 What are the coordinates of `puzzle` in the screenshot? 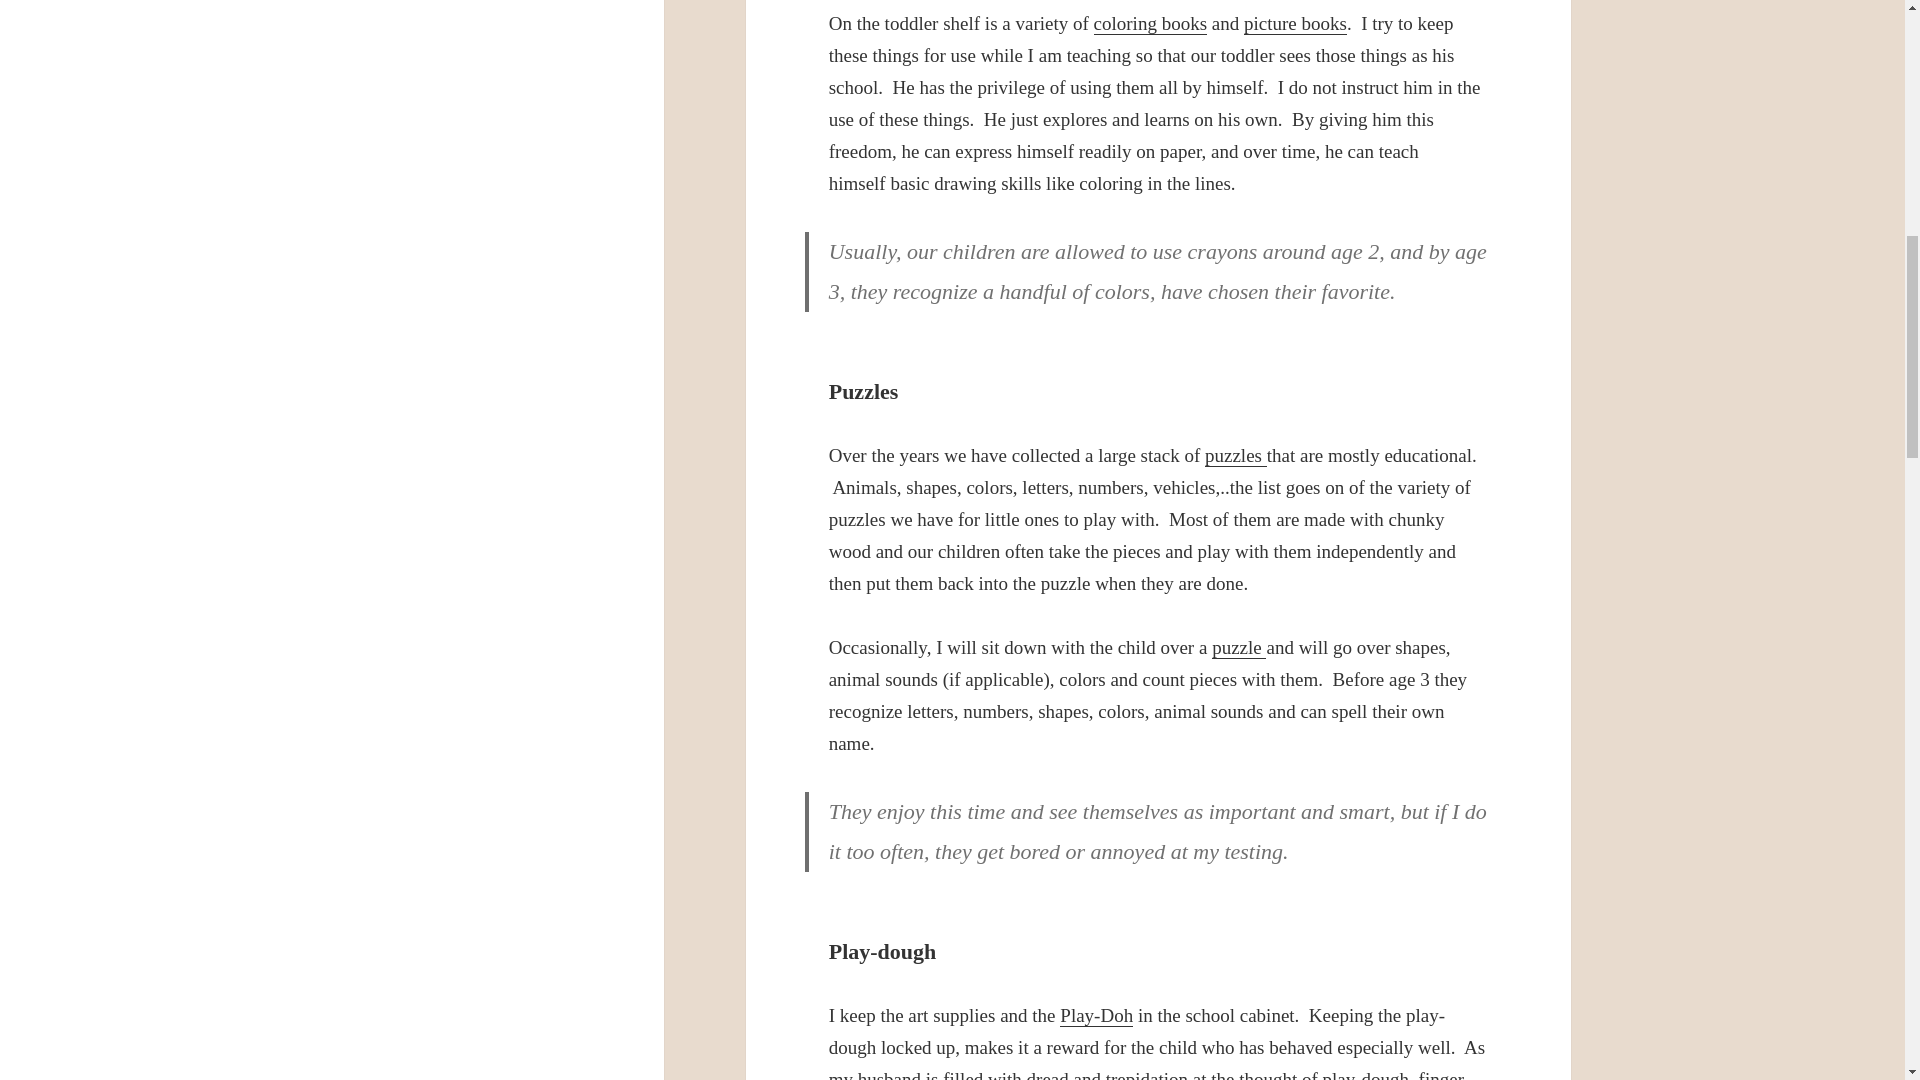 It's located at (1238, 648).